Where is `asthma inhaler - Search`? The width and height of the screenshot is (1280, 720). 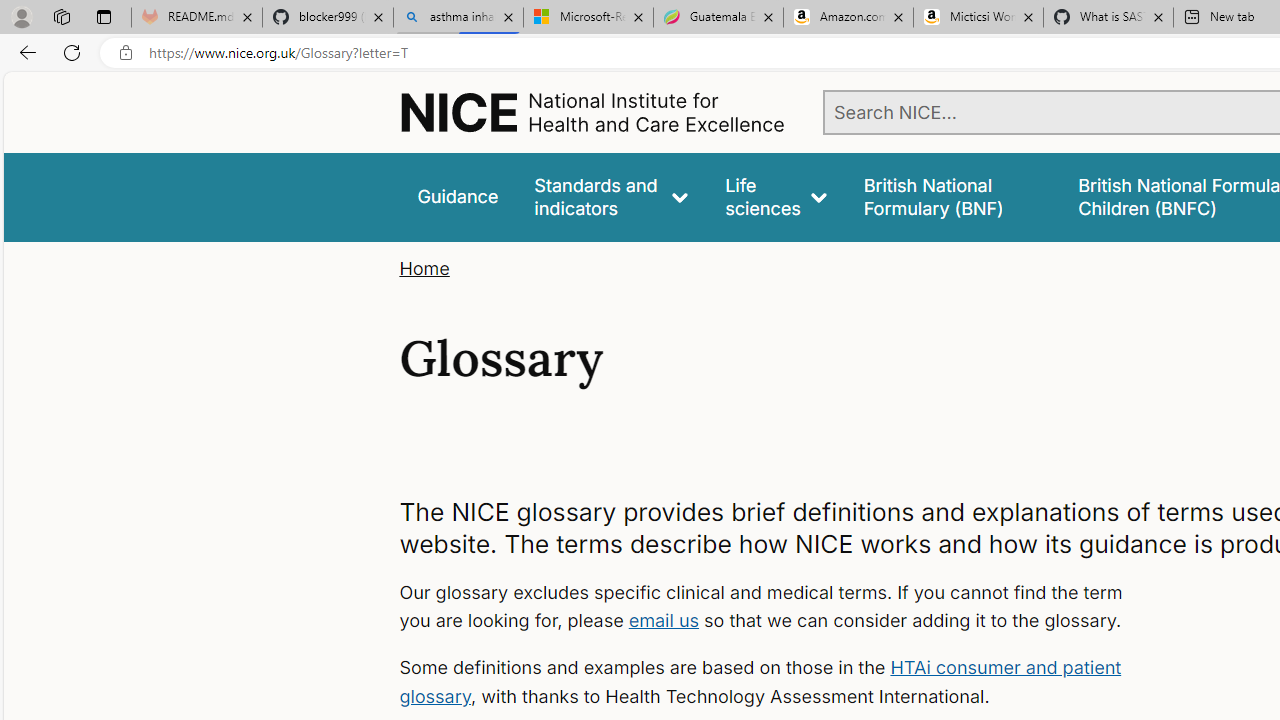 asthma inhaler - Search is located at coordinates (458, 18).